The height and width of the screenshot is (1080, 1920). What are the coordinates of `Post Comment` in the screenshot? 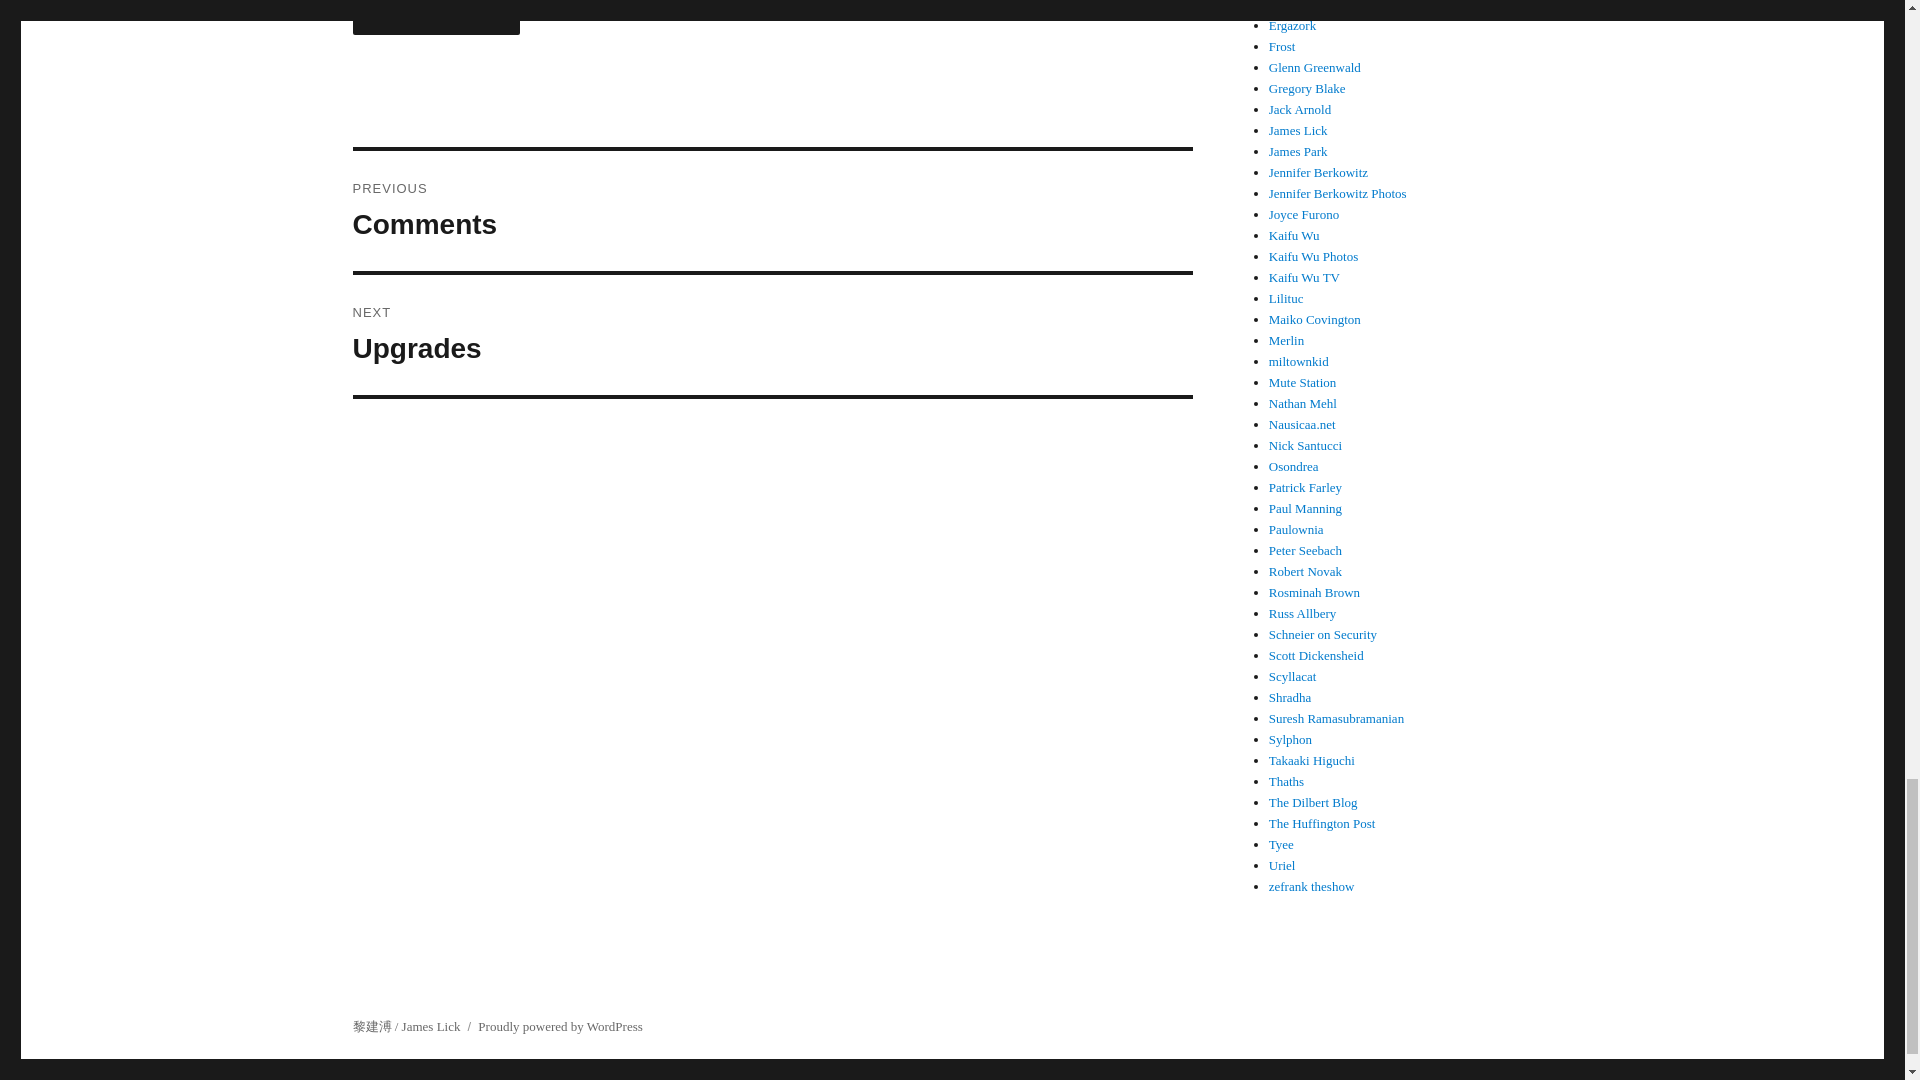 It's located at (772, 335).